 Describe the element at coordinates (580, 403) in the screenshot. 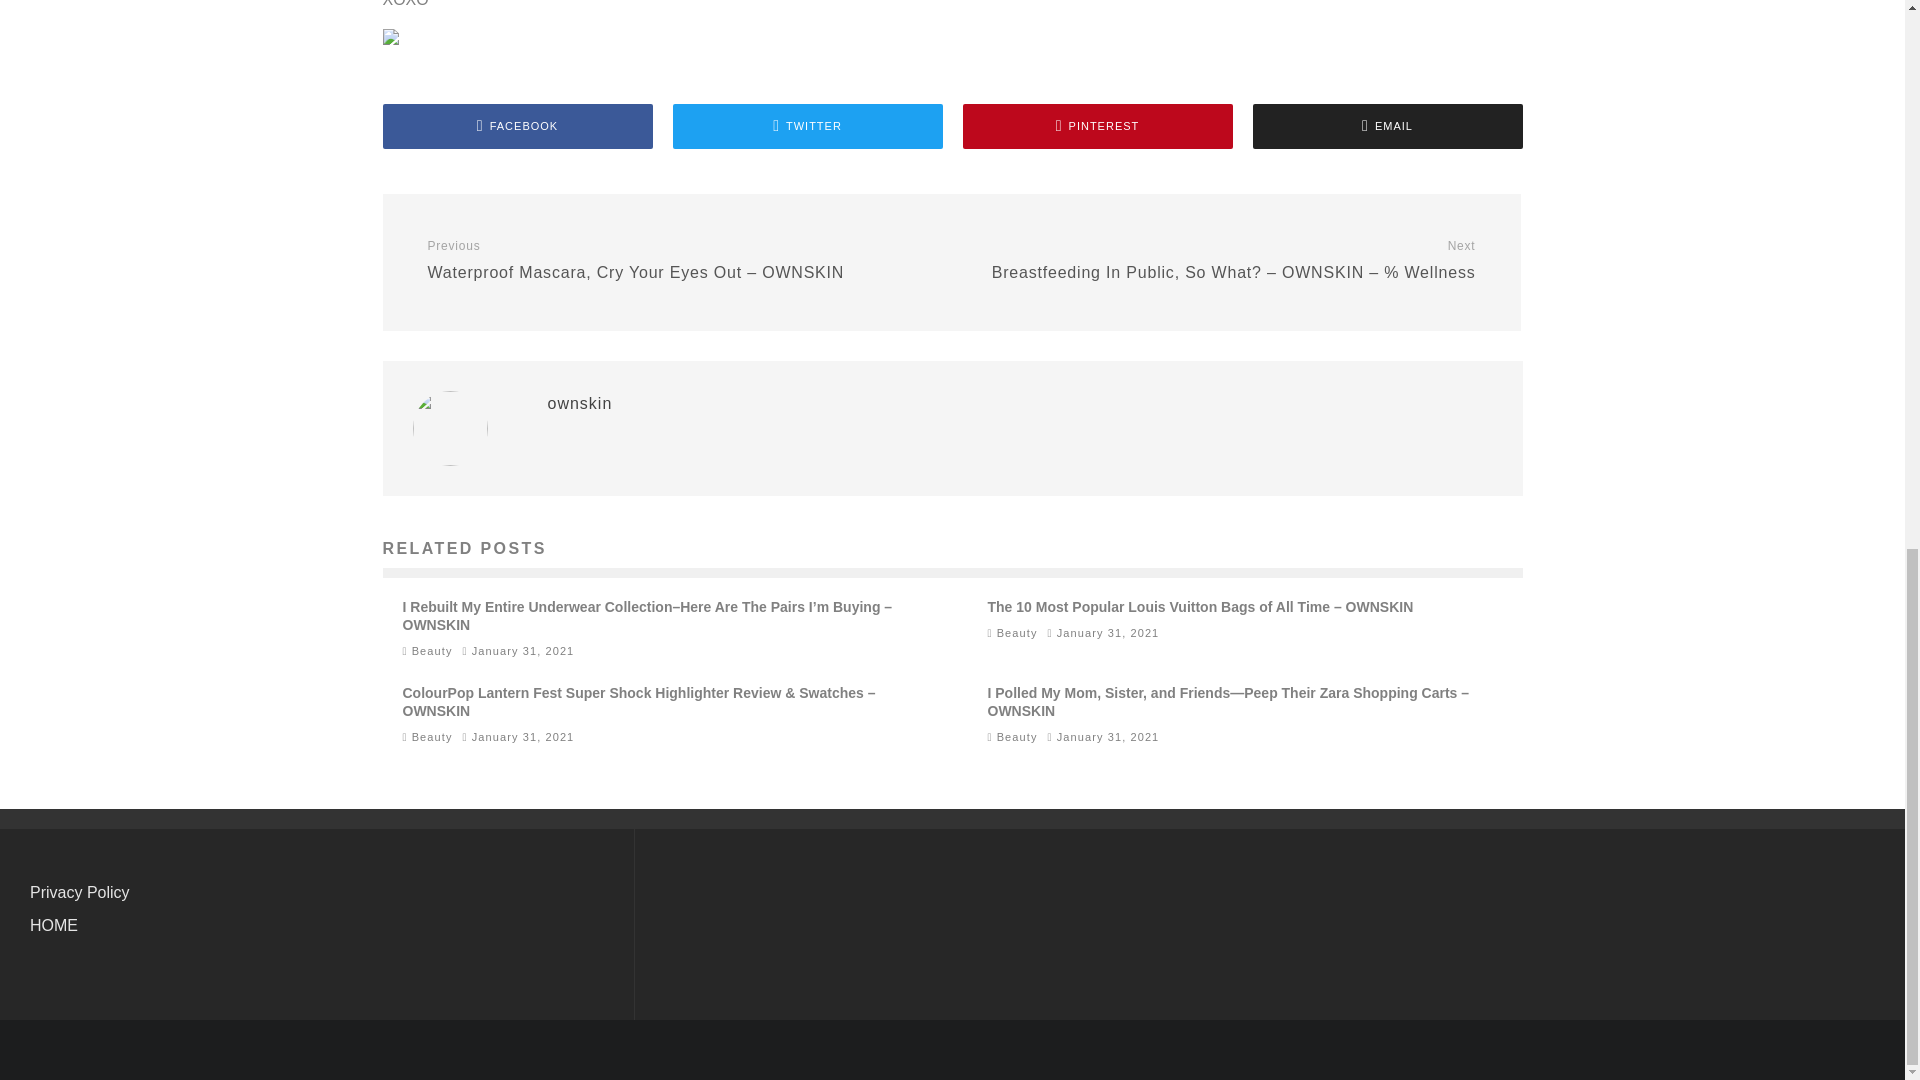

I see `ownskin` at that location.